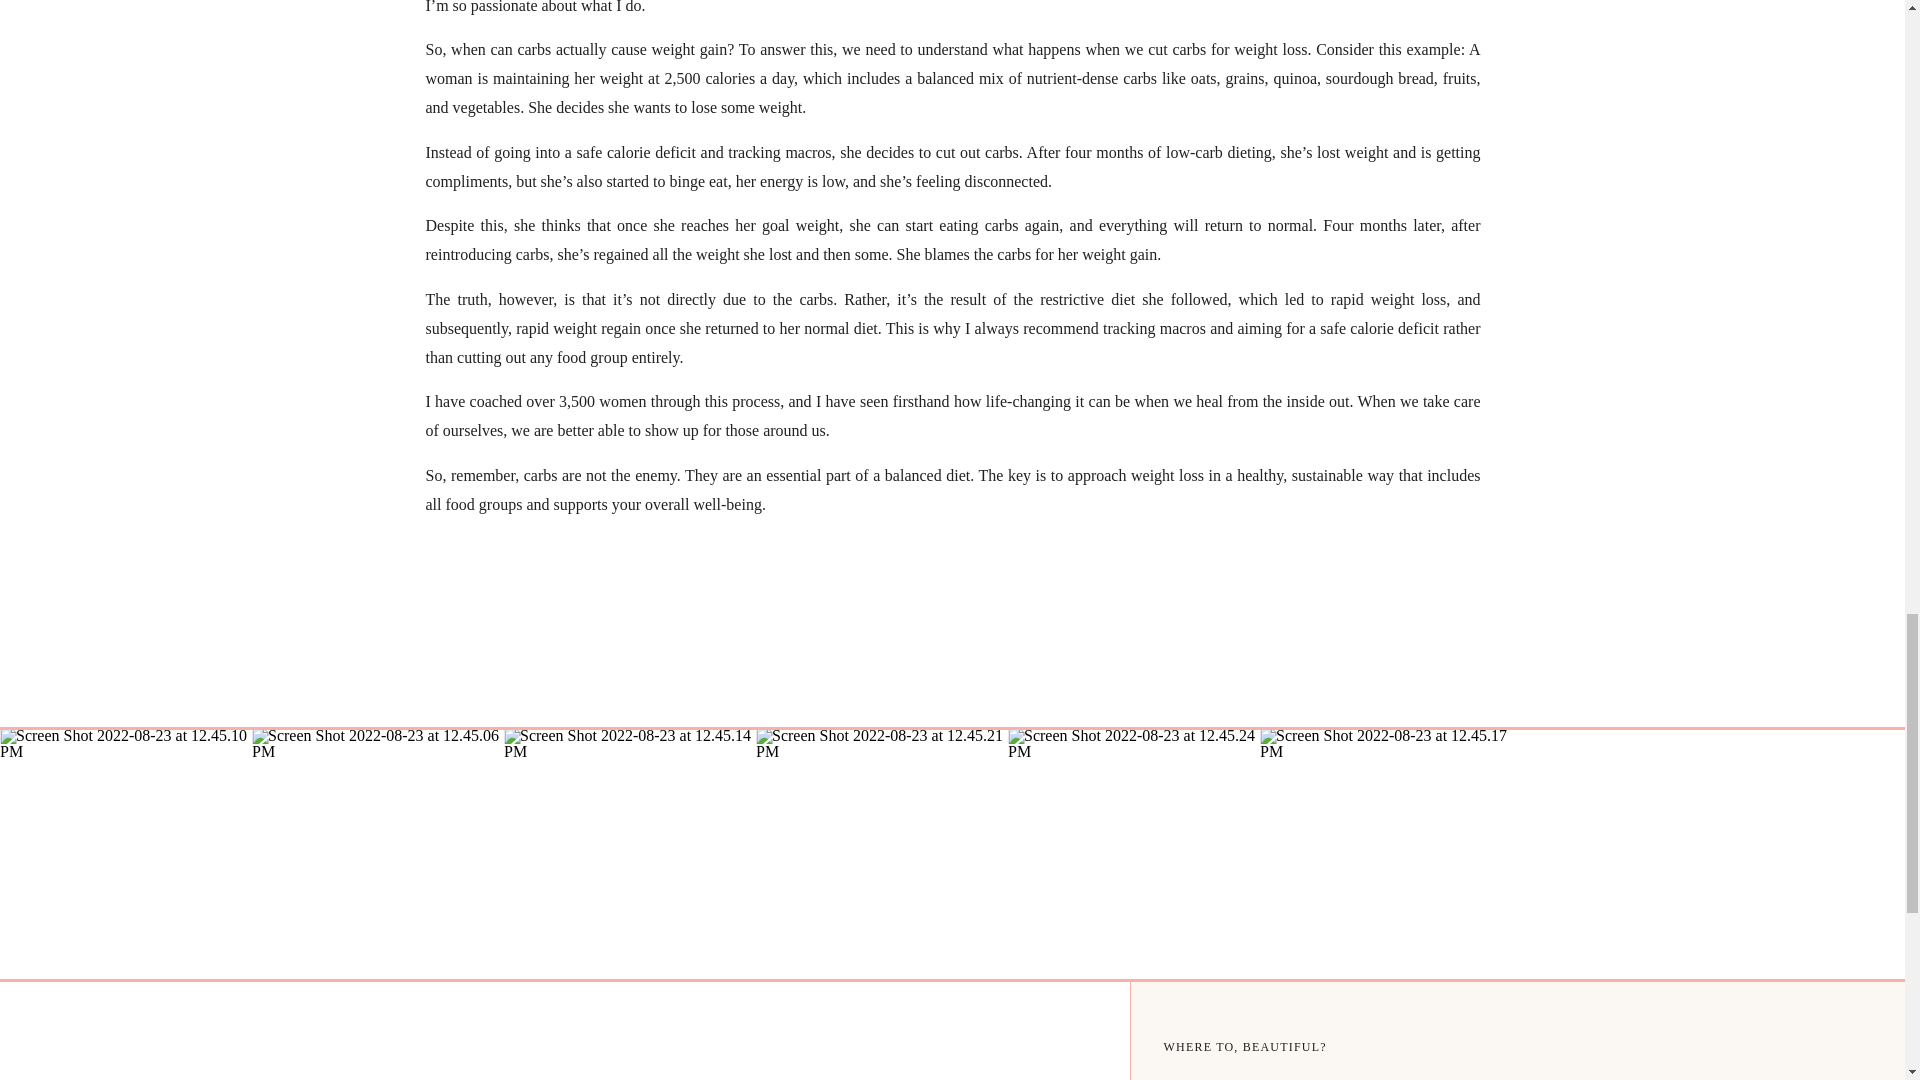 This screenshot has width=1920, height=1080. Describe the element at coordinates (377, 853) in the screenshot. I see `Screen Shot 2022-08-23 at 12.45.06 PM` at that location.